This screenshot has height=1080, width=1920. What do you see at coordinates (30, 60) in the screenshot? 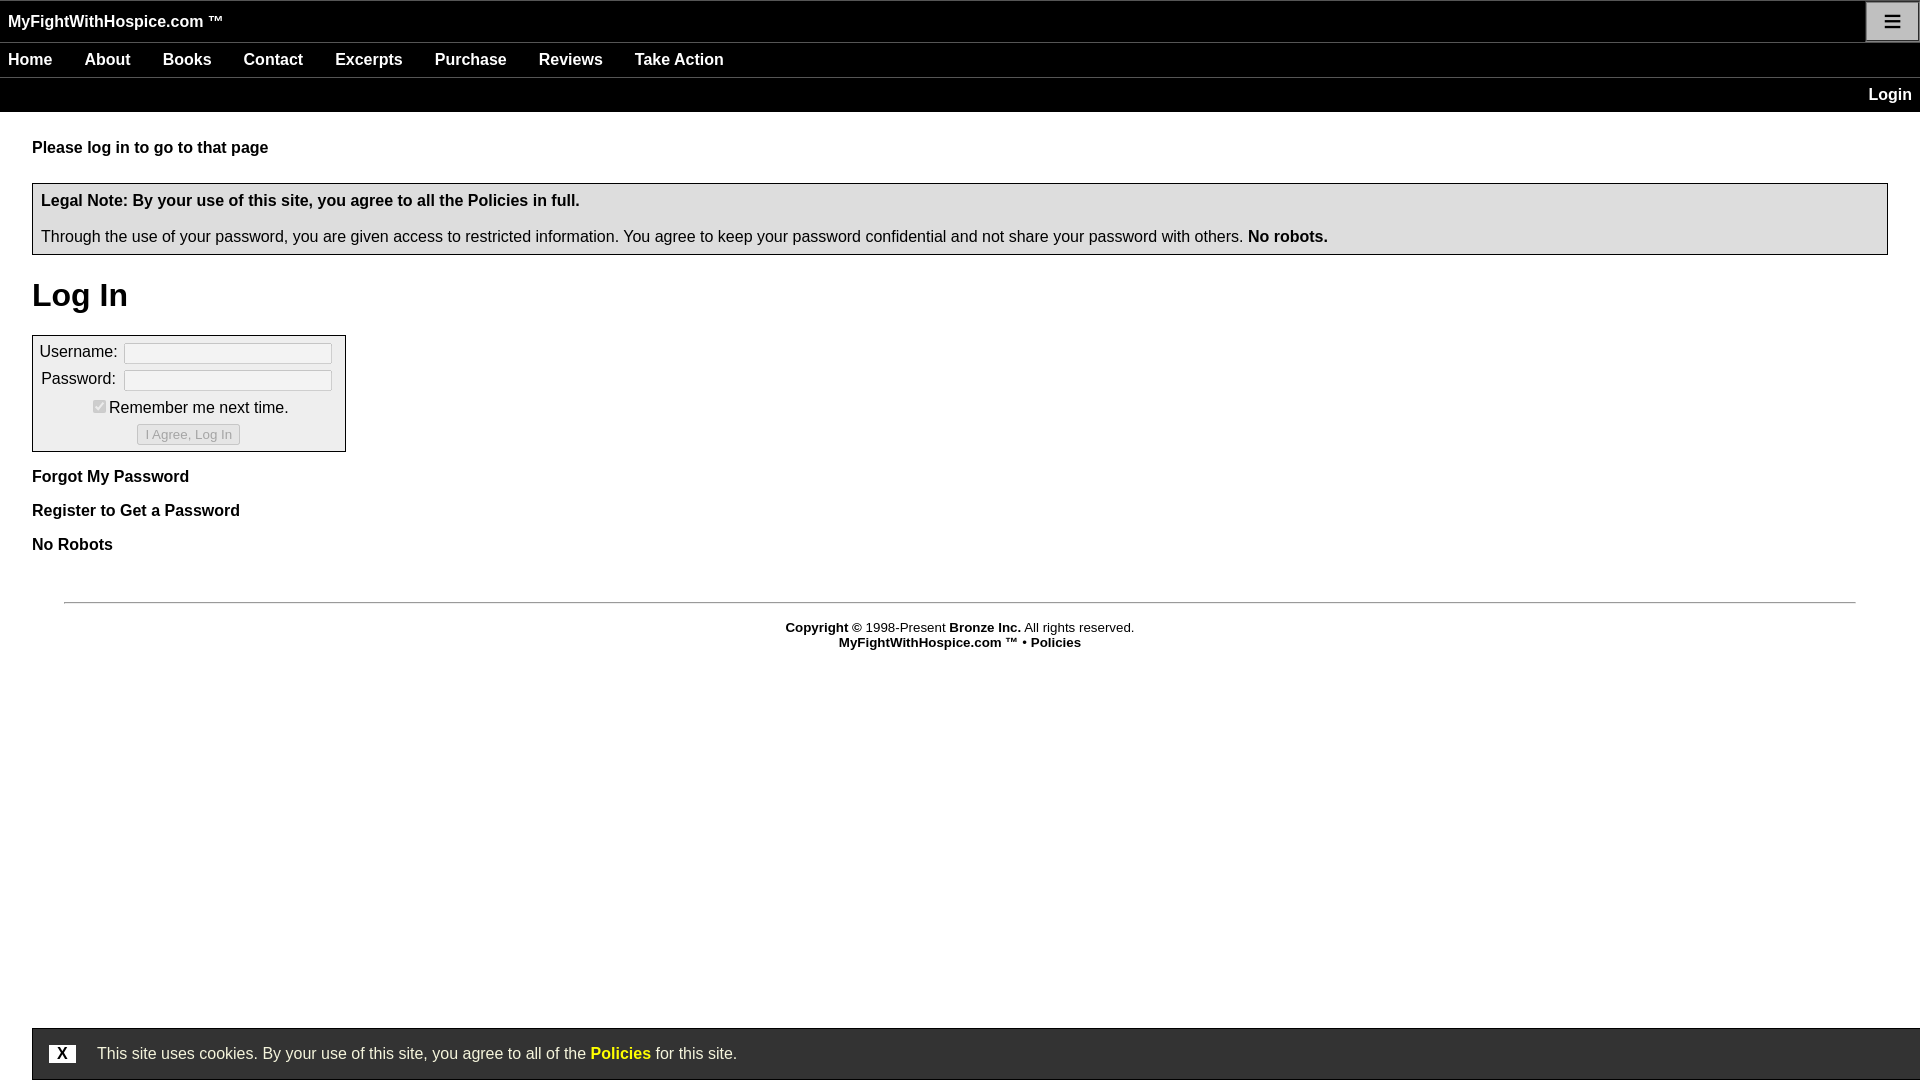
I see `Home` at bounding box center [30, 60].